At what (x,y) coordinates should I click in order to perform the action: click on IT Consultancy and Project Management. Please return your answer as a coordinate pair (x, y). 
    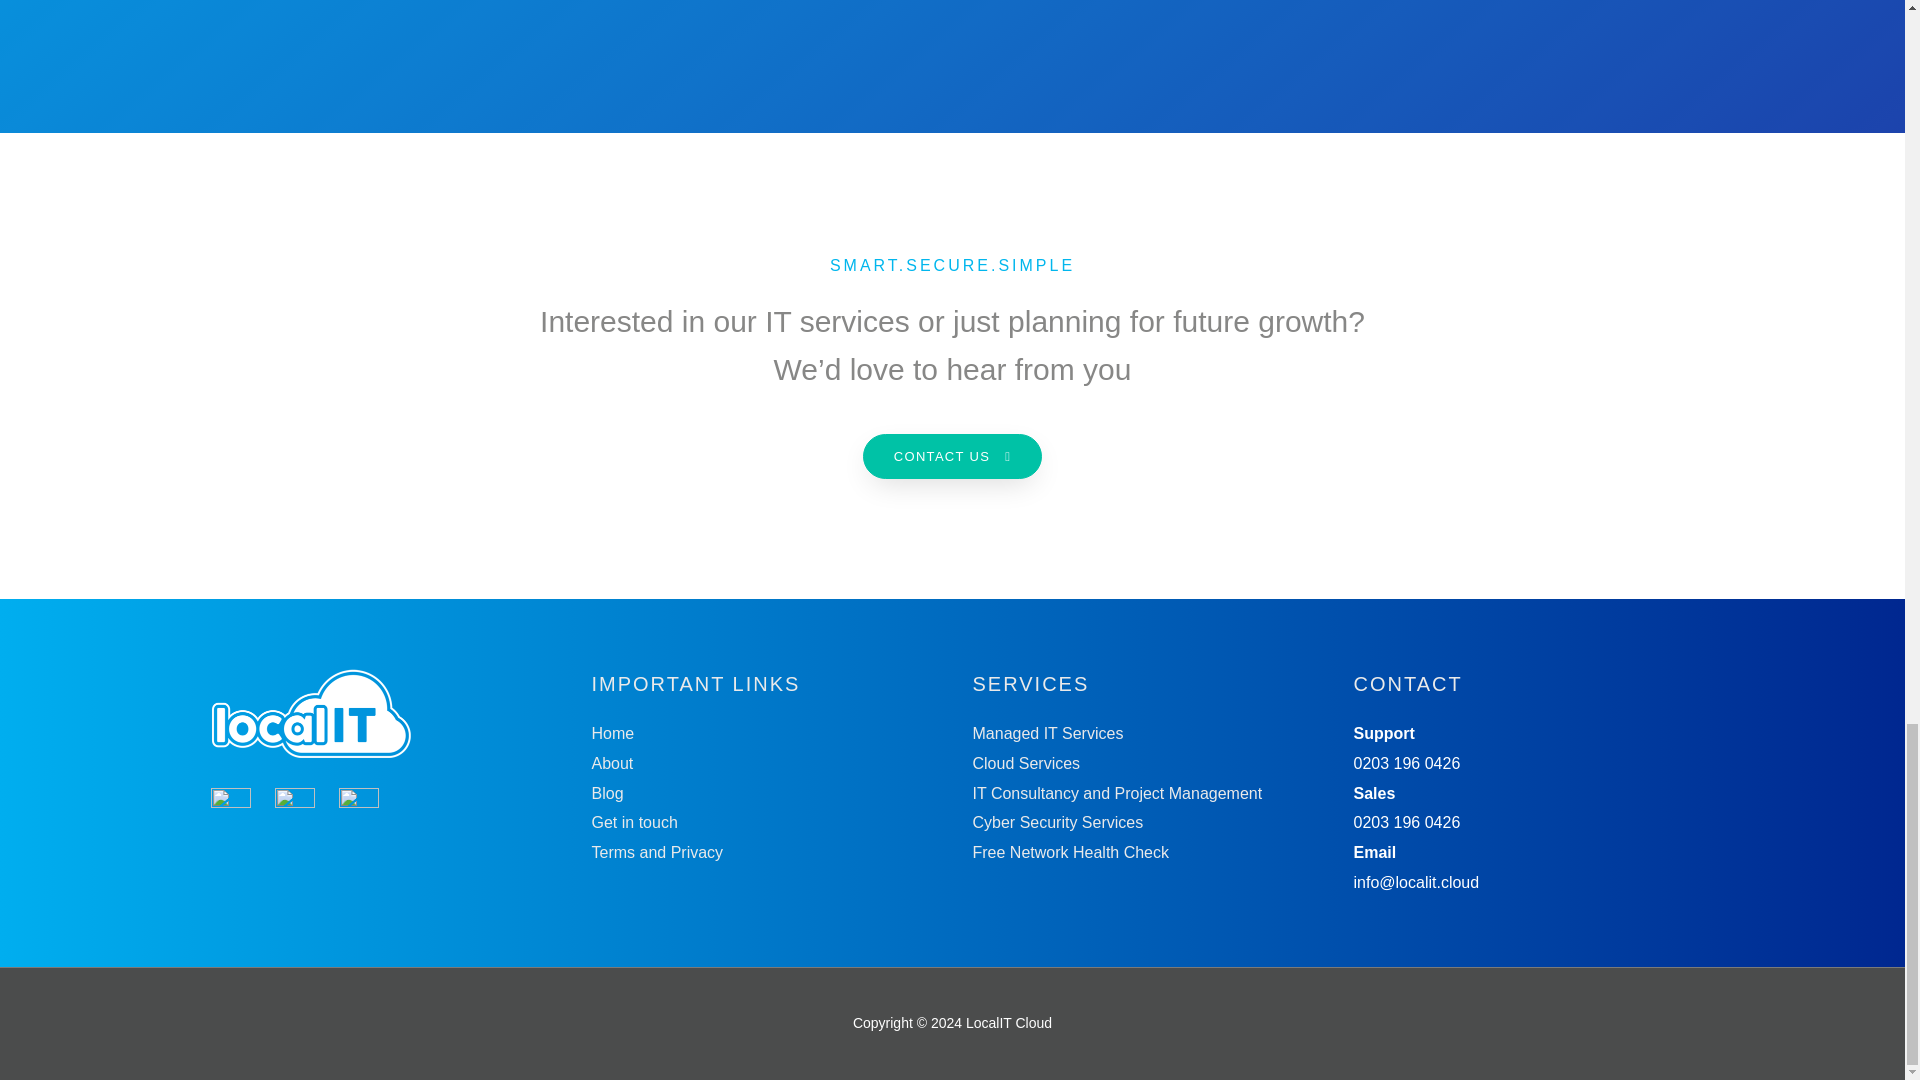
    Looking at the image, I should click on (1116, 794).